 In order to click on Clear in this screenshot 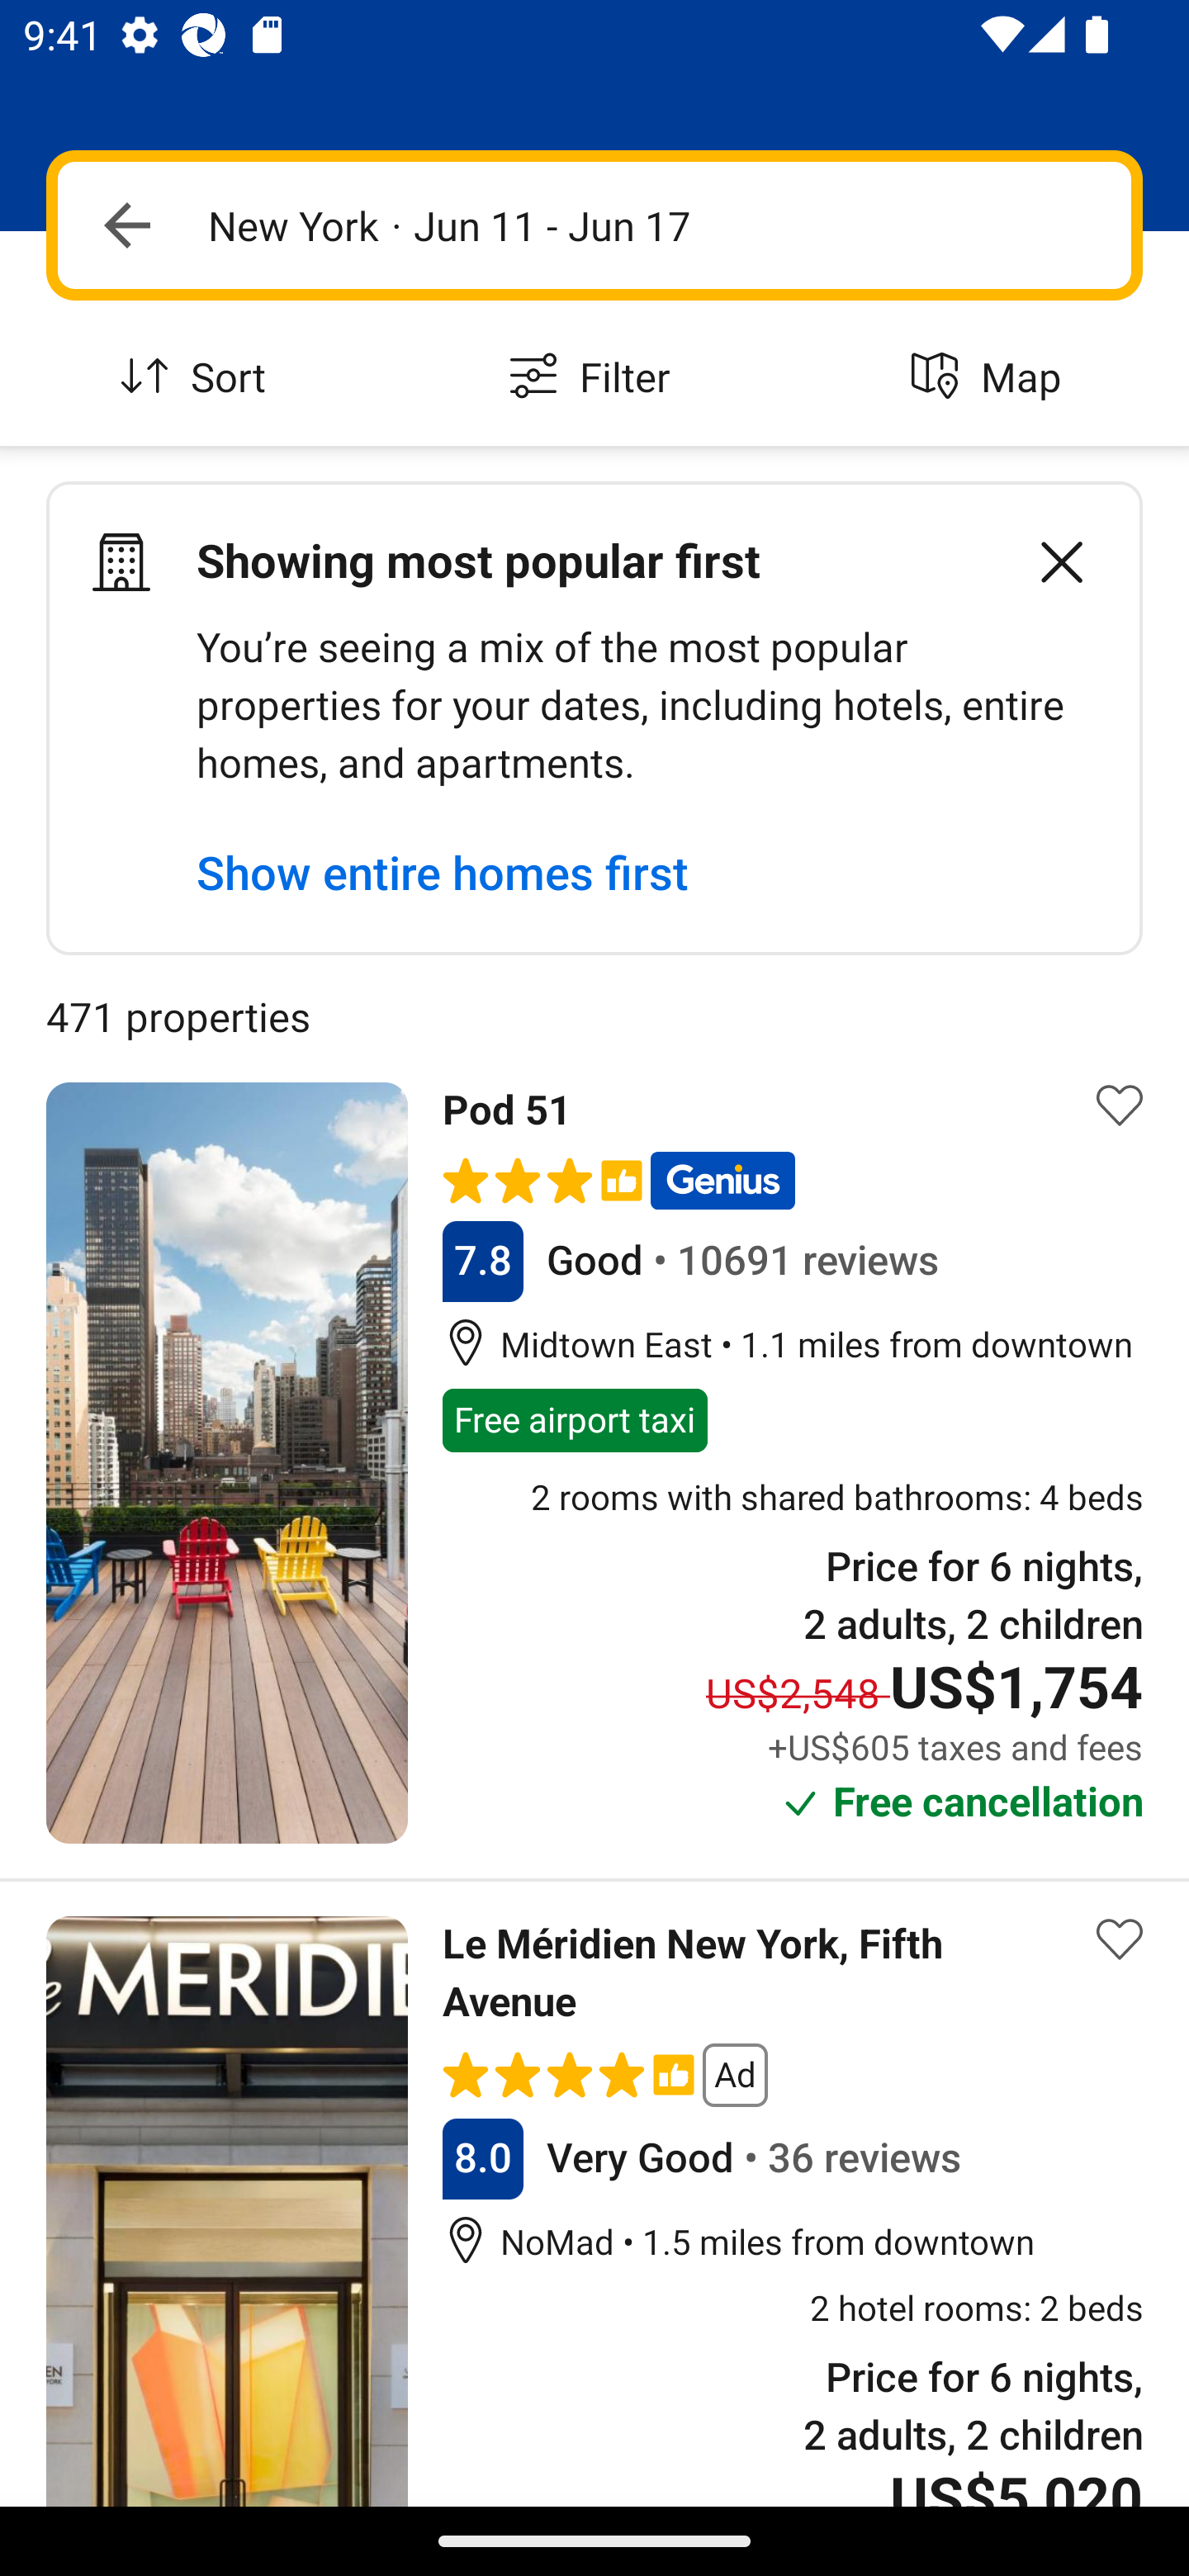, I will do `click(1044, 561)`.